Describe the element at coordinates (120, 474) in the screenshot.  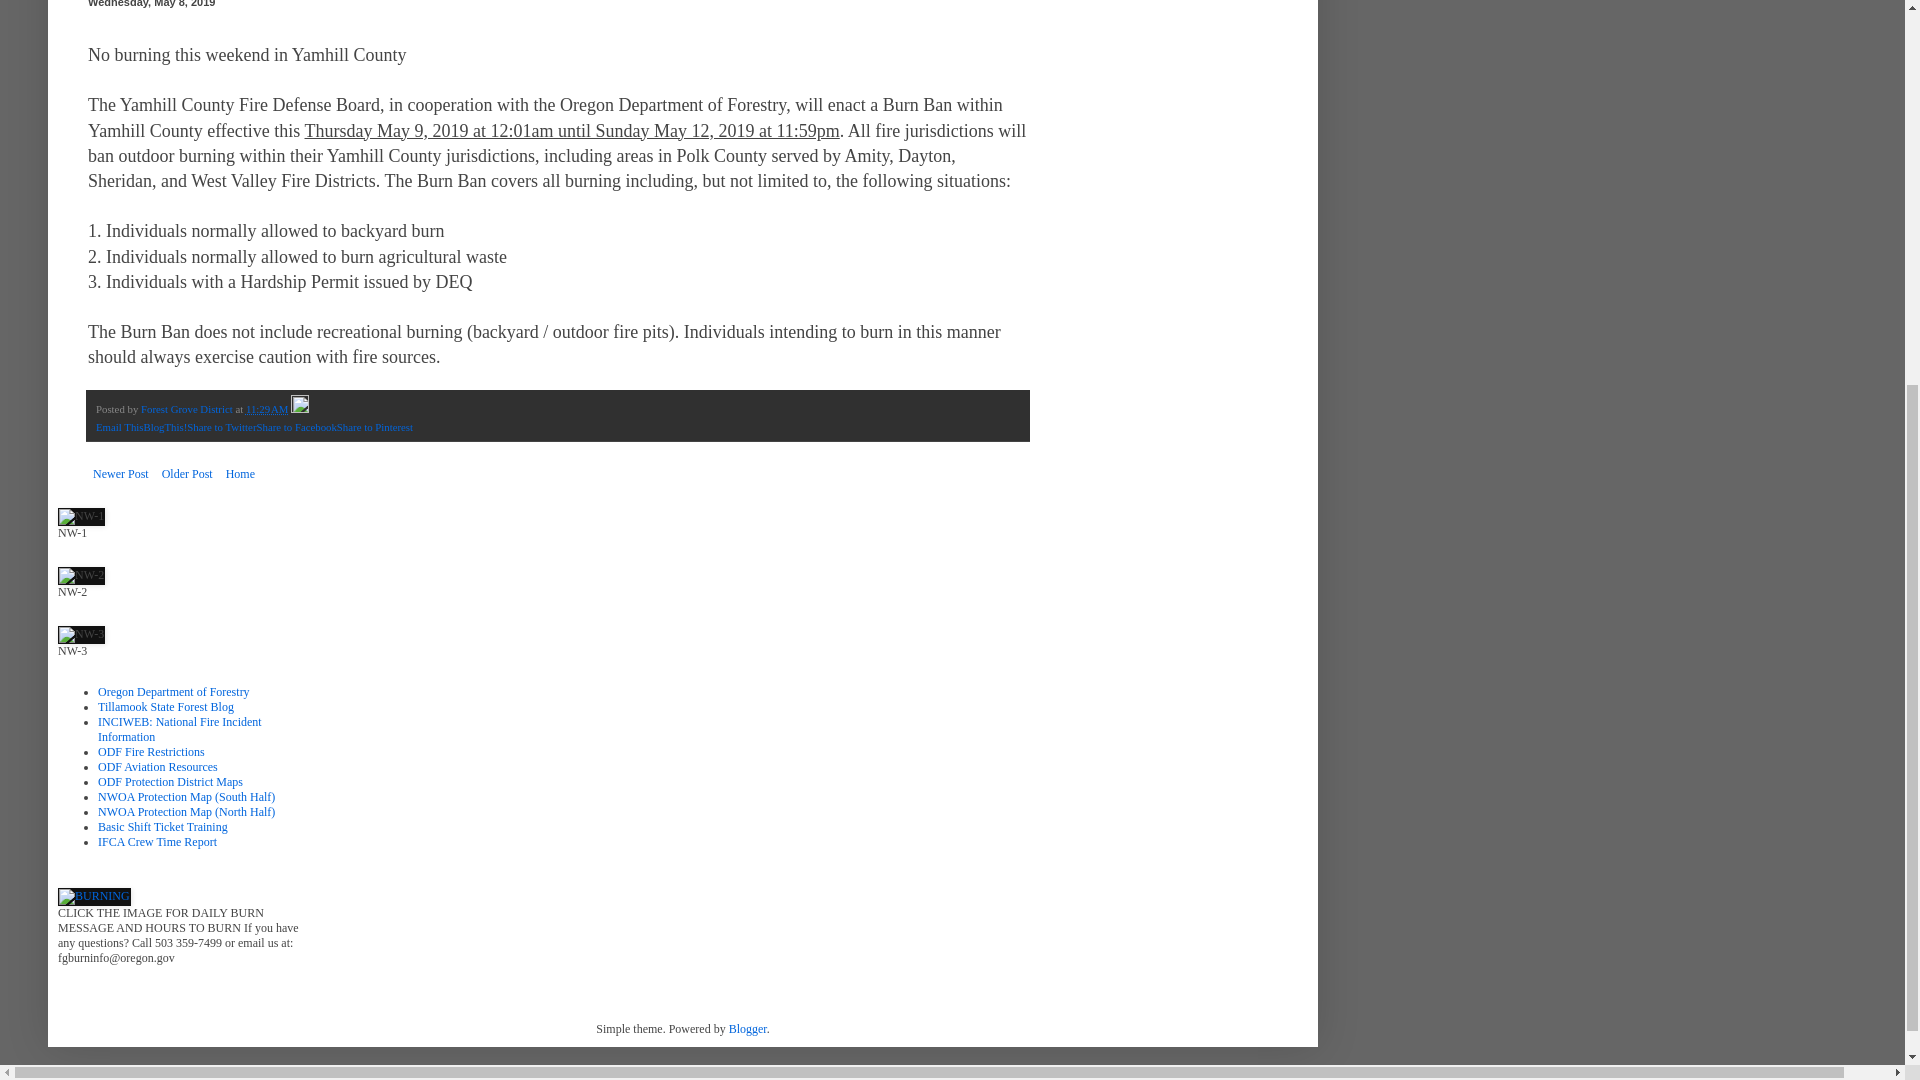
I see `Newer Post` at that location.